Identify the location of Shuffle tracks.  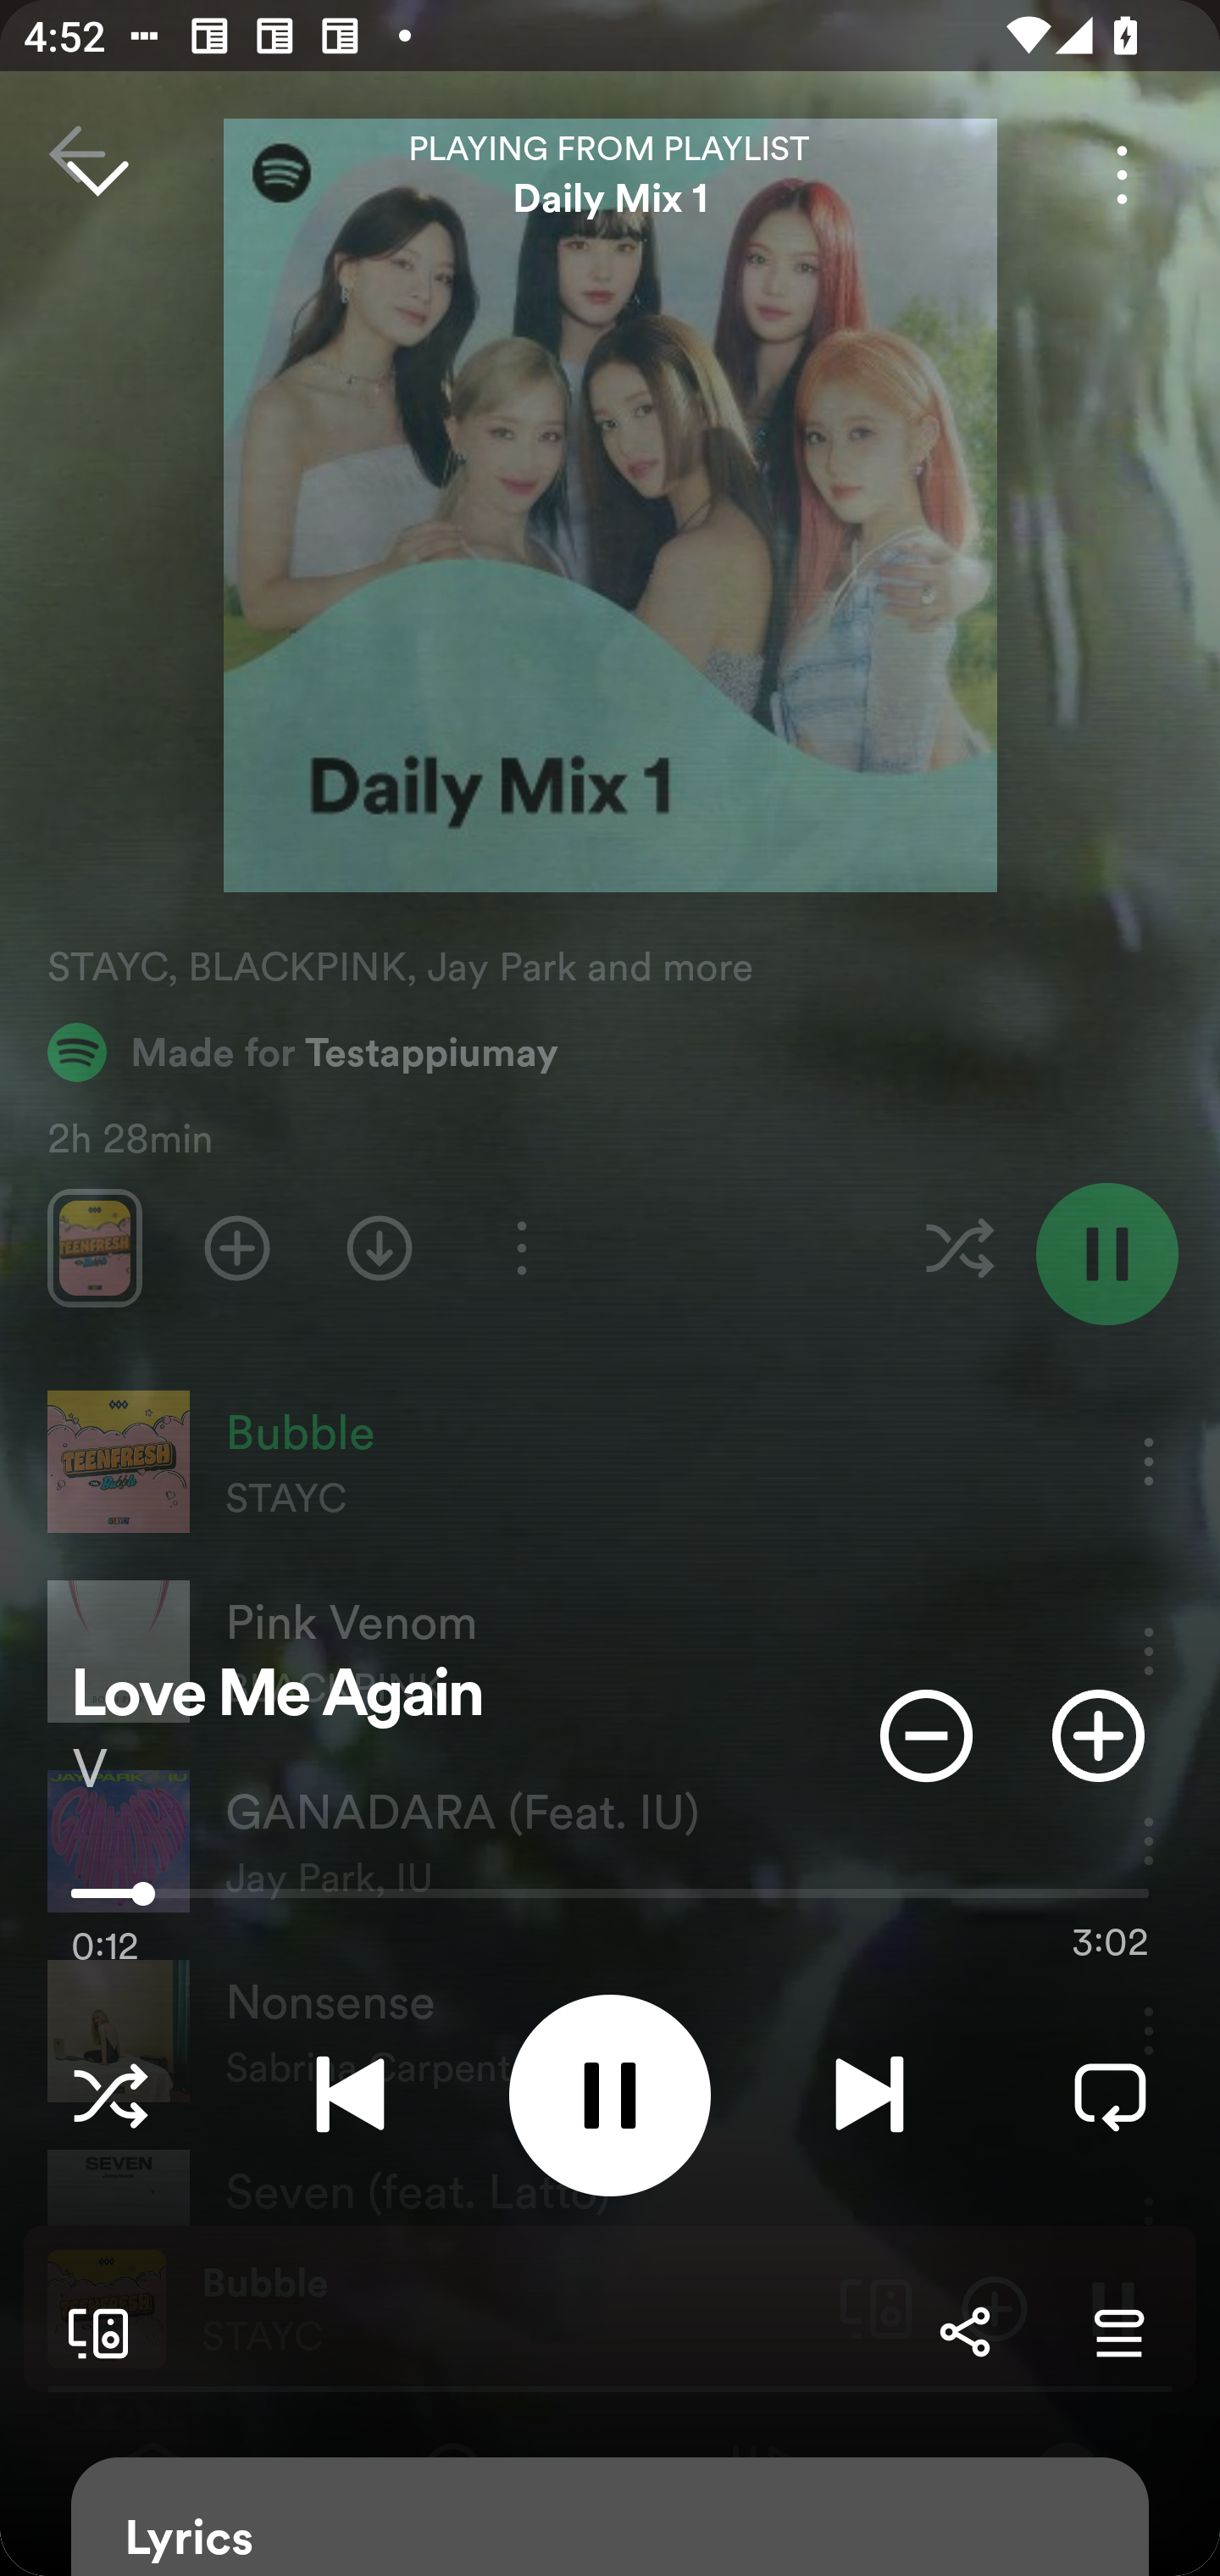
(110, 2095).